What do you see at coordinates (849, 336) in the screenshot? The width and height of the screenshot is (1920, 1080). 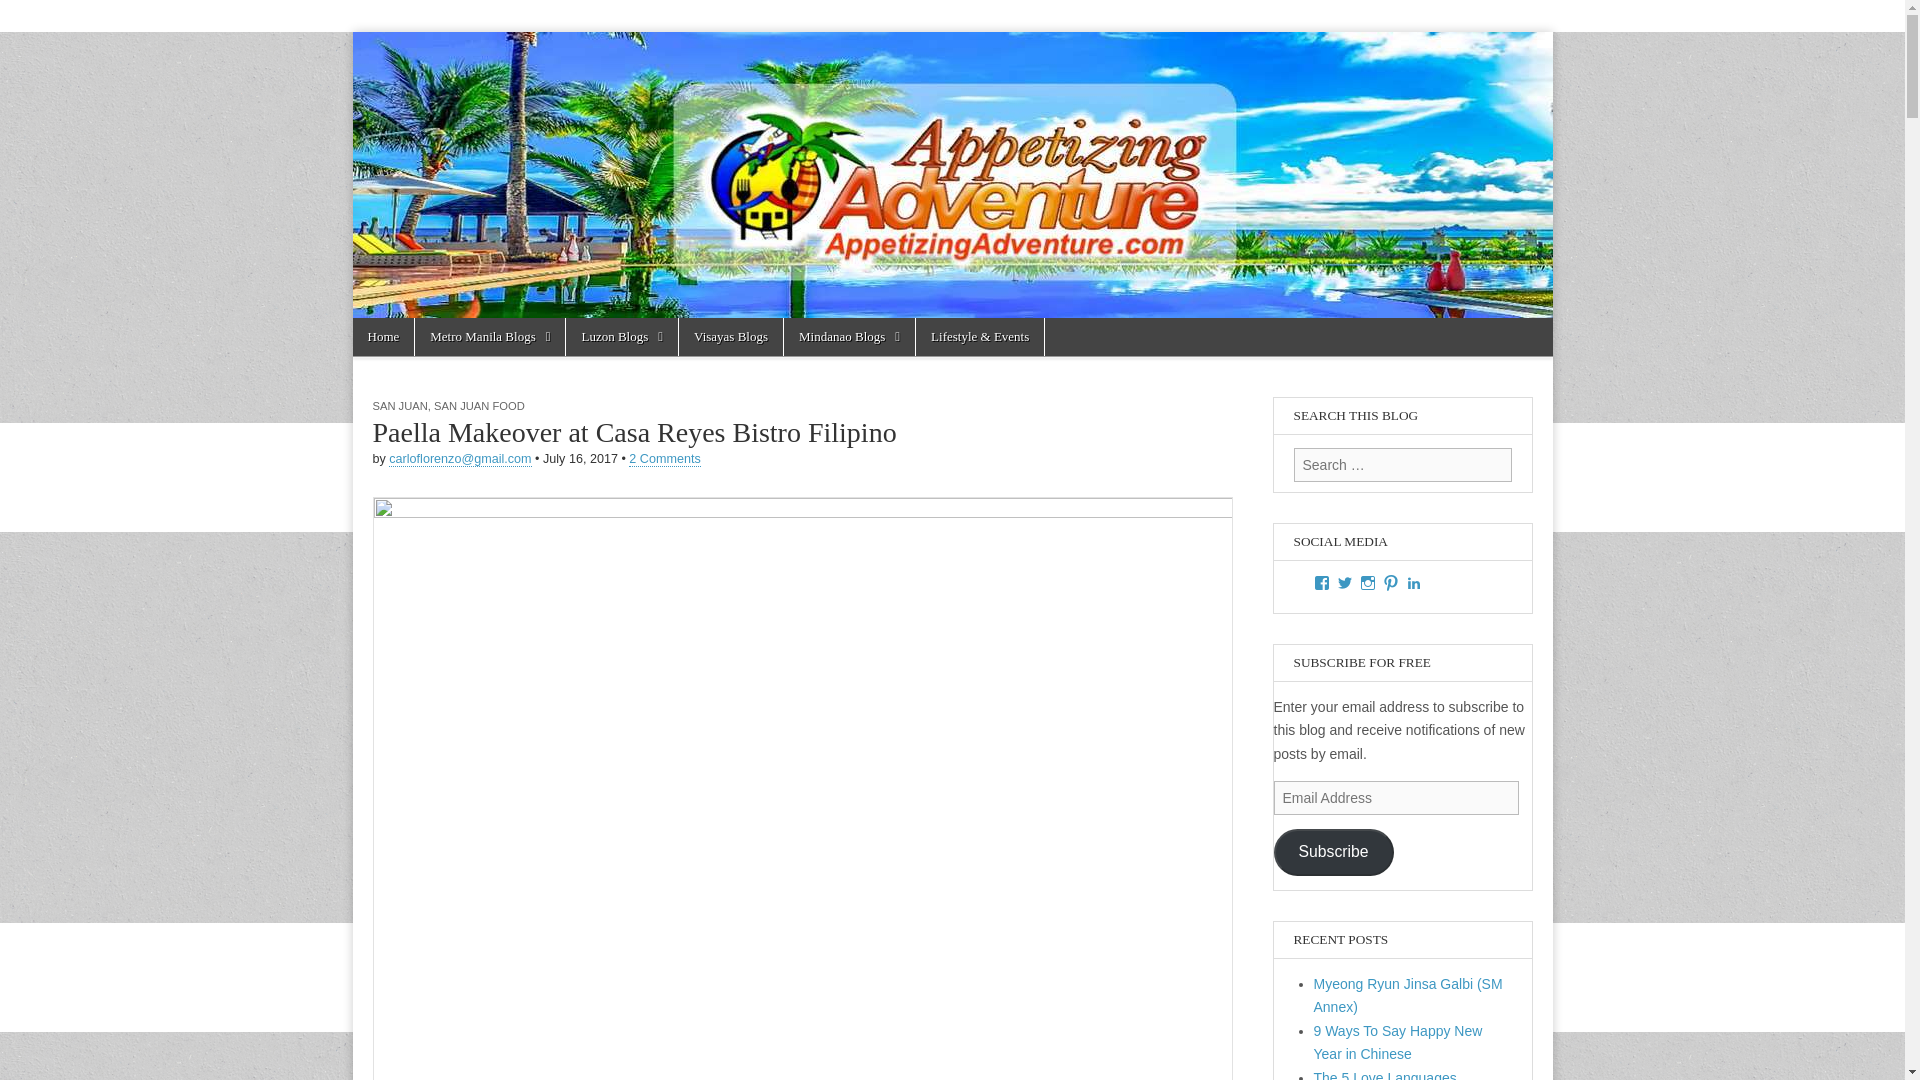 I see `Mindanao Blogs` at bounding box center [849, 336].